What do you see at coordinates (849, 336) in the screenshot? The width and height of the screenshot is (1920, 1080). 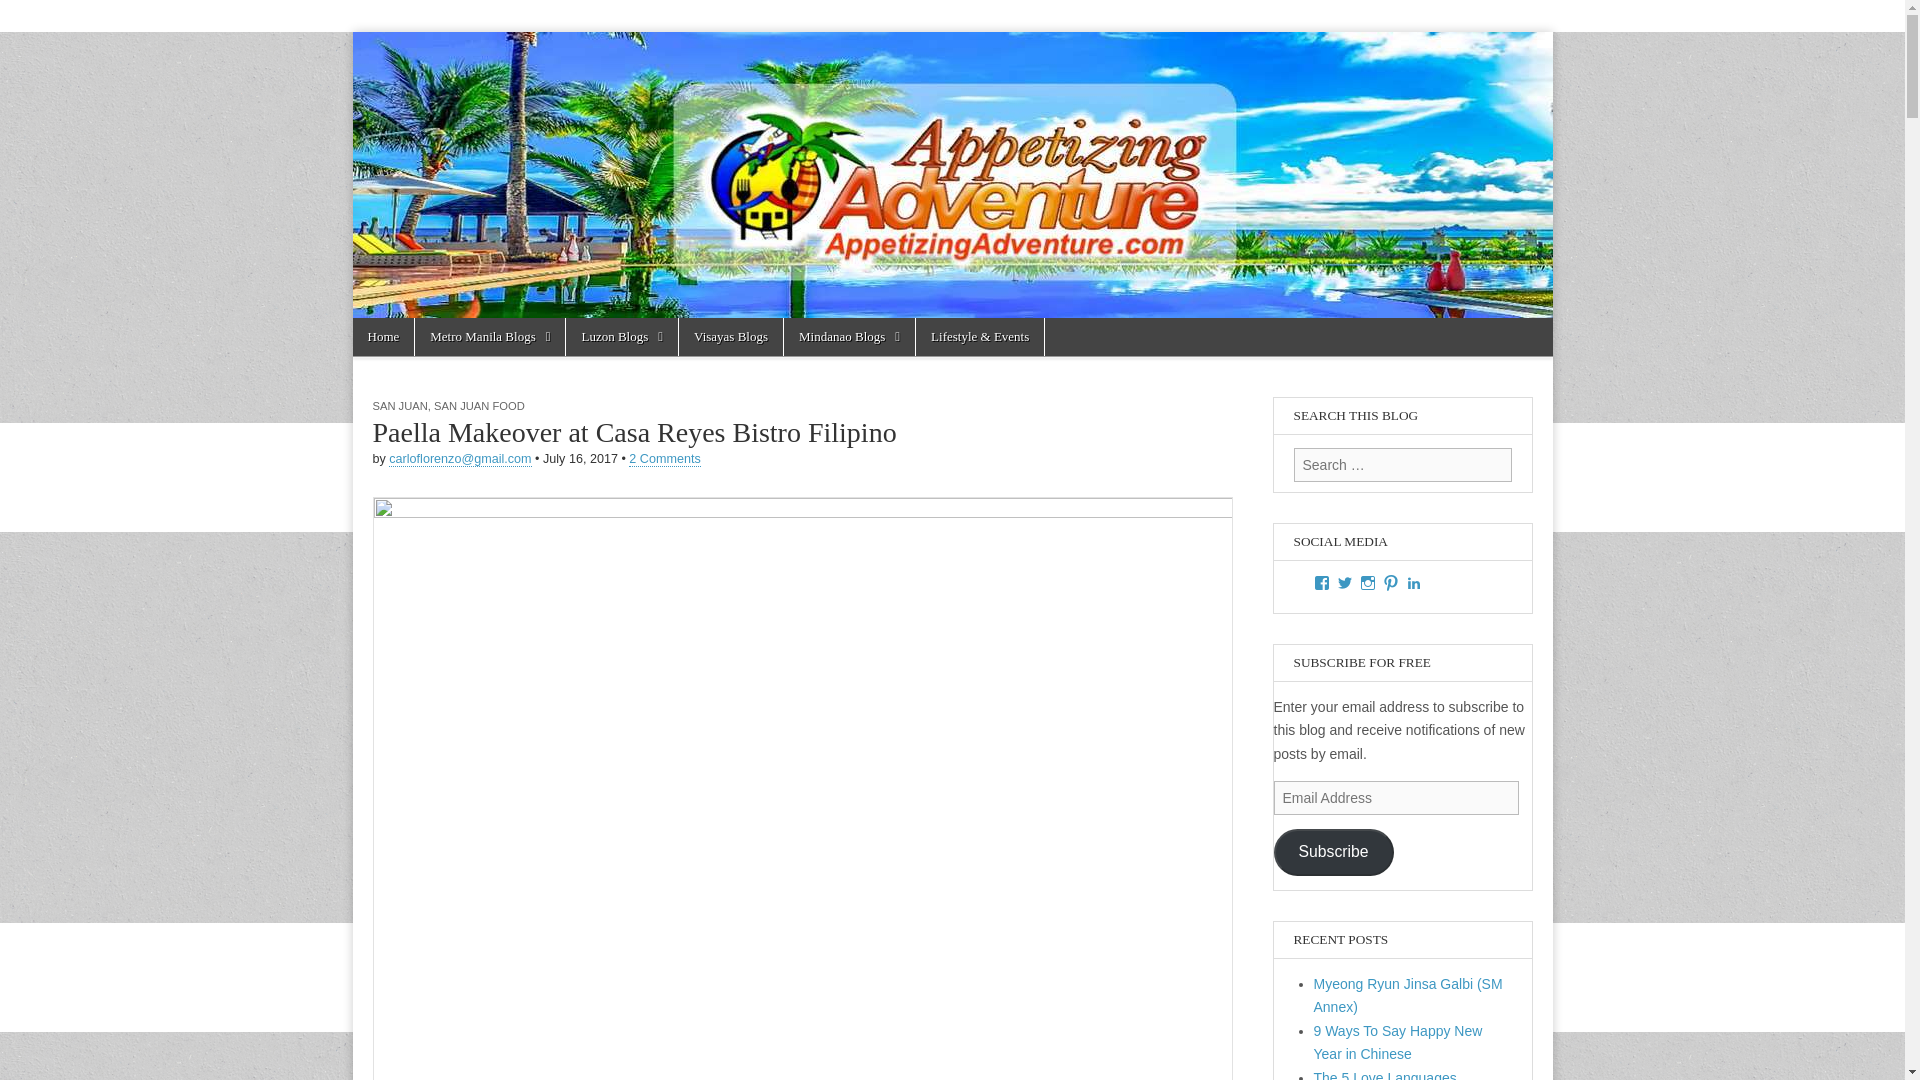 I see `Mindanao Blogs` at bounding box center [849, 336].